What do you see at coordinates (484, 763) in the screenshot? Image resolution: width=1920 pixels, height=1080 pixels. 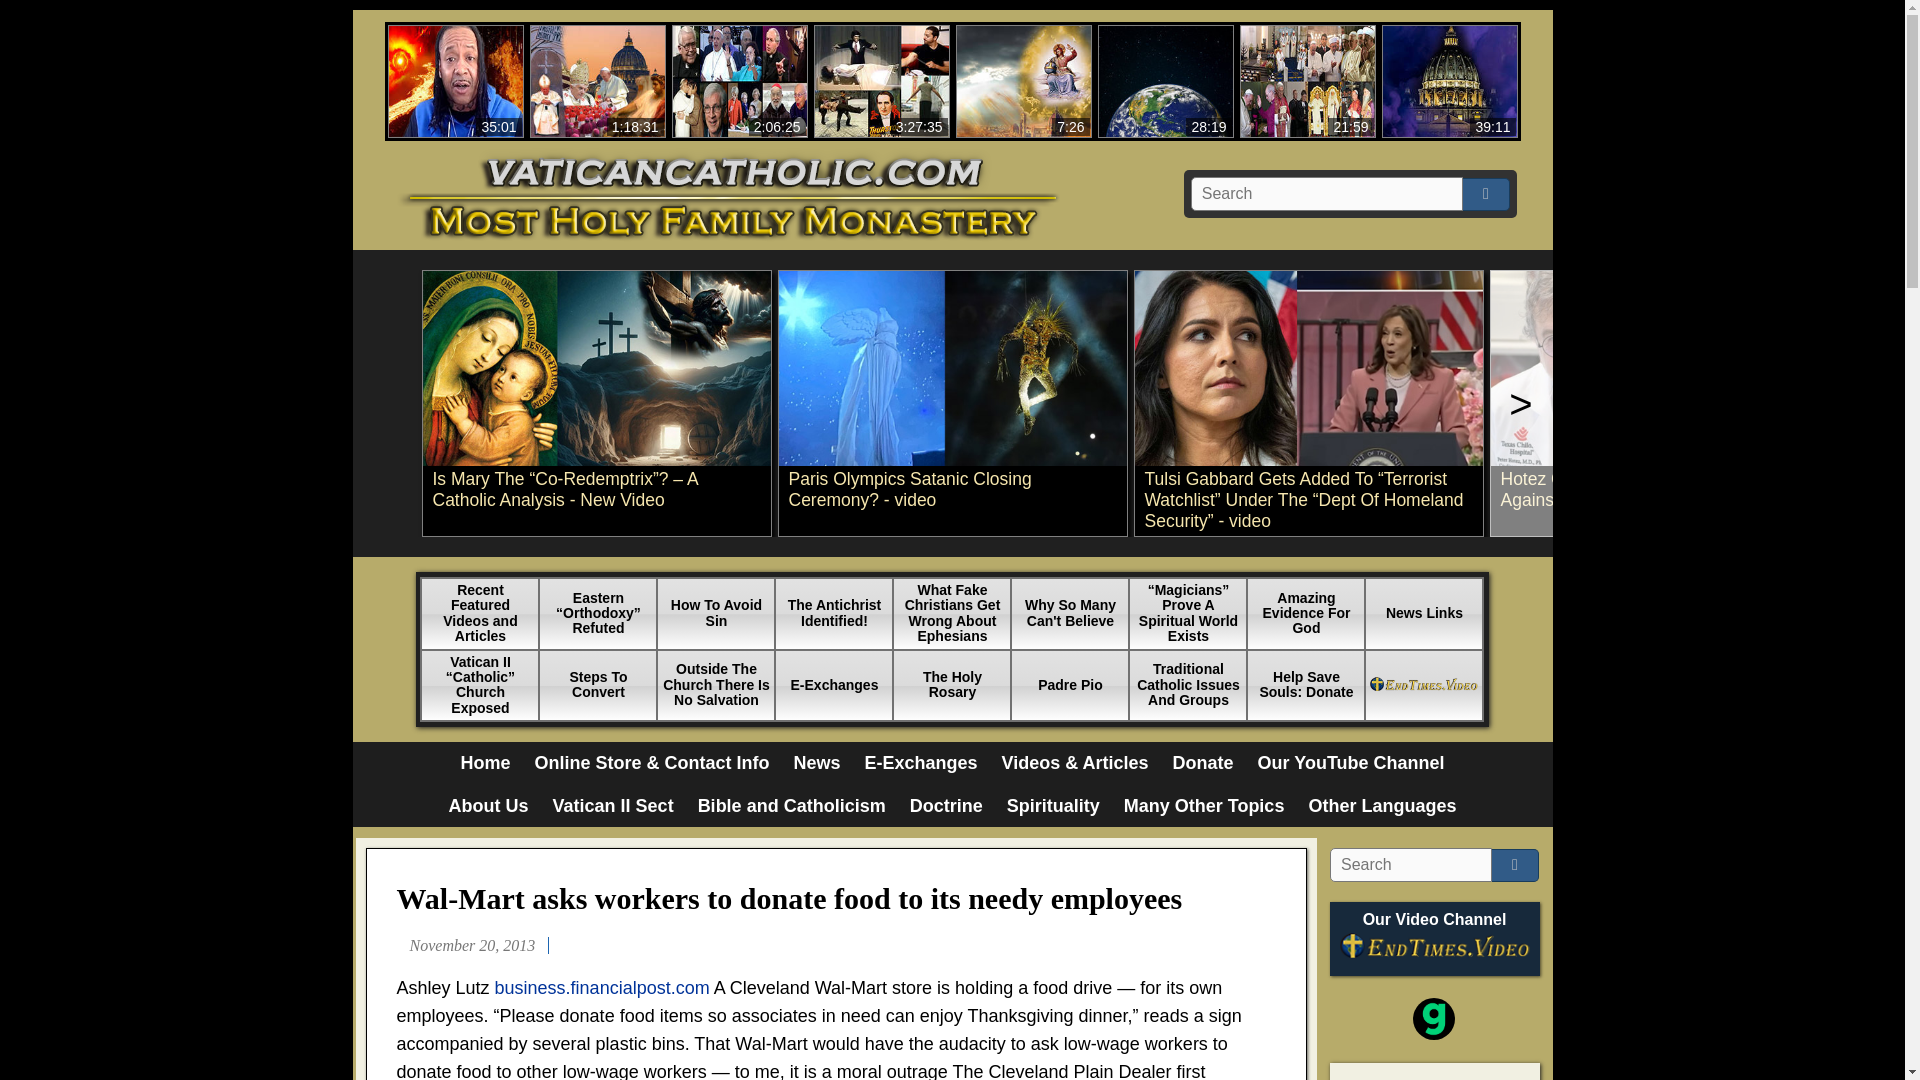 I see `Vatican II Sect` at bounding box center [484, 763].